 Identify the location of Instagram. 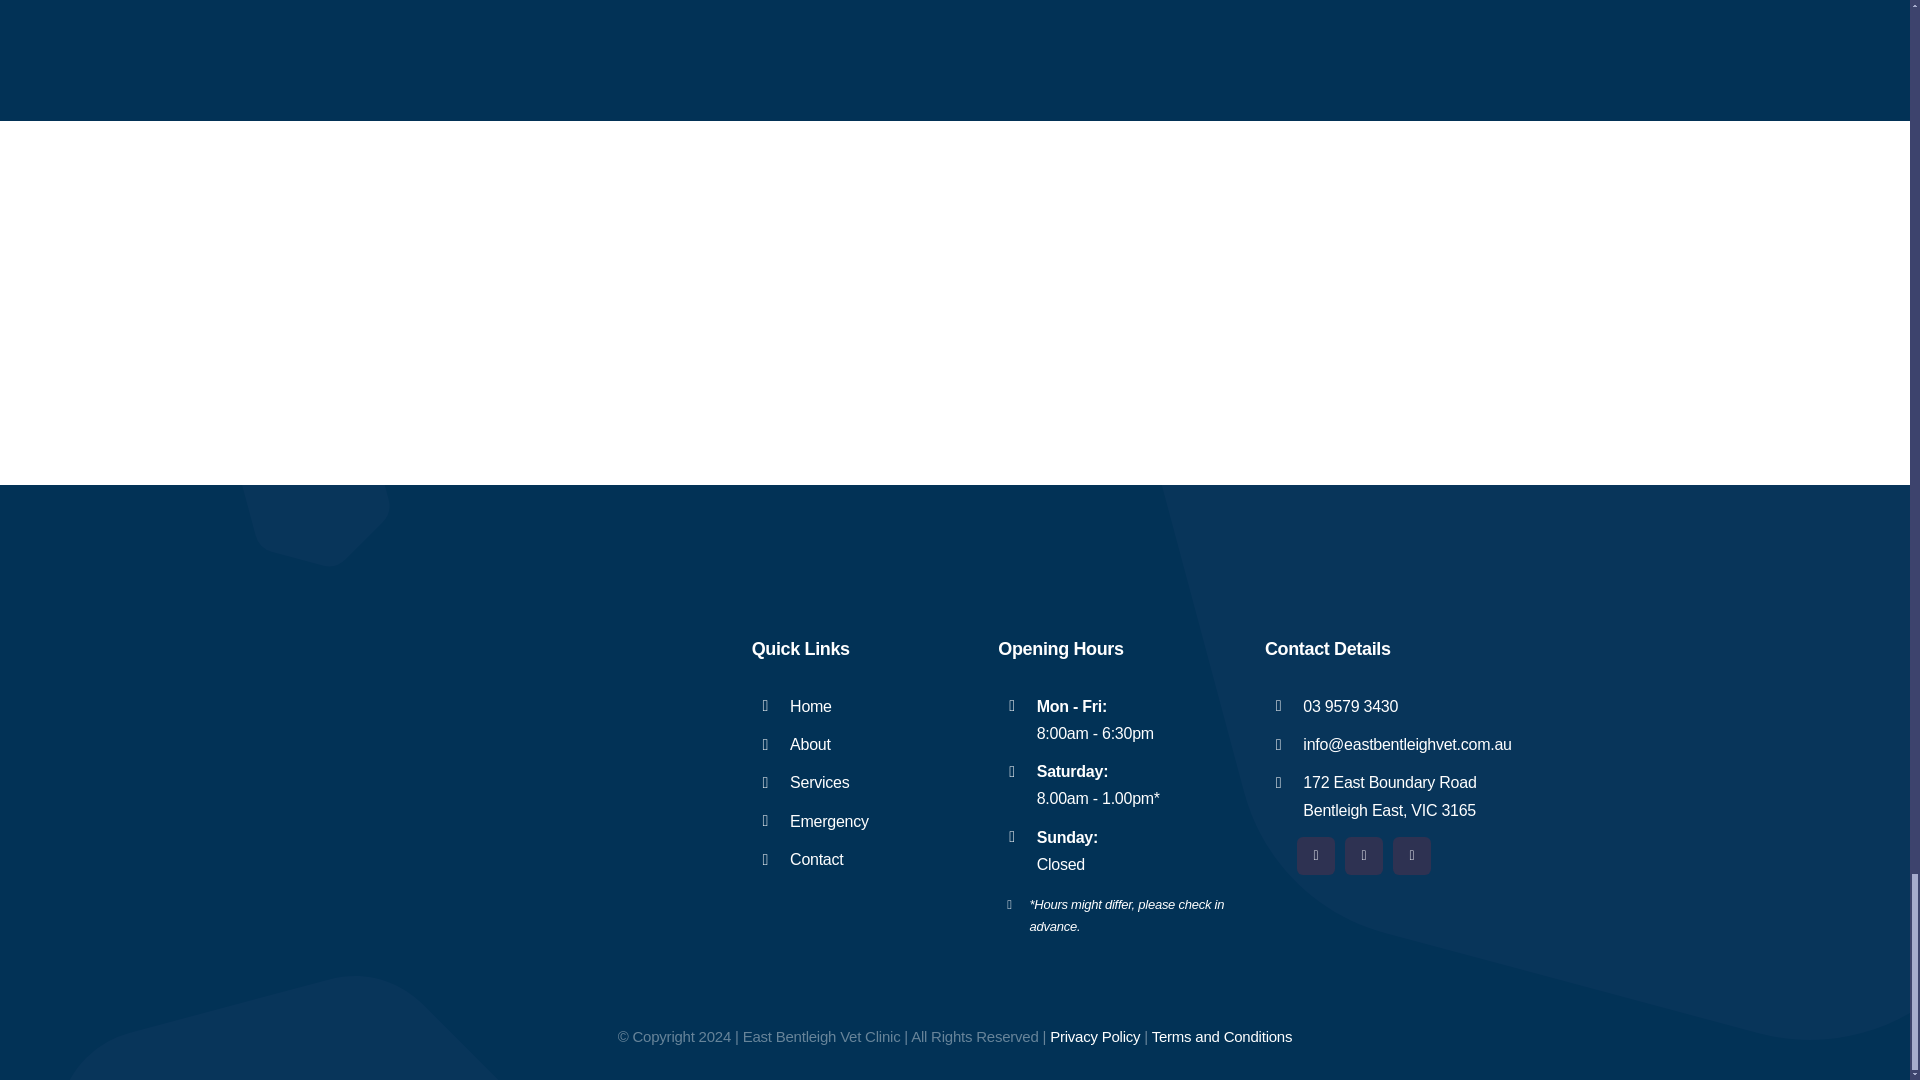
(1364, 856).